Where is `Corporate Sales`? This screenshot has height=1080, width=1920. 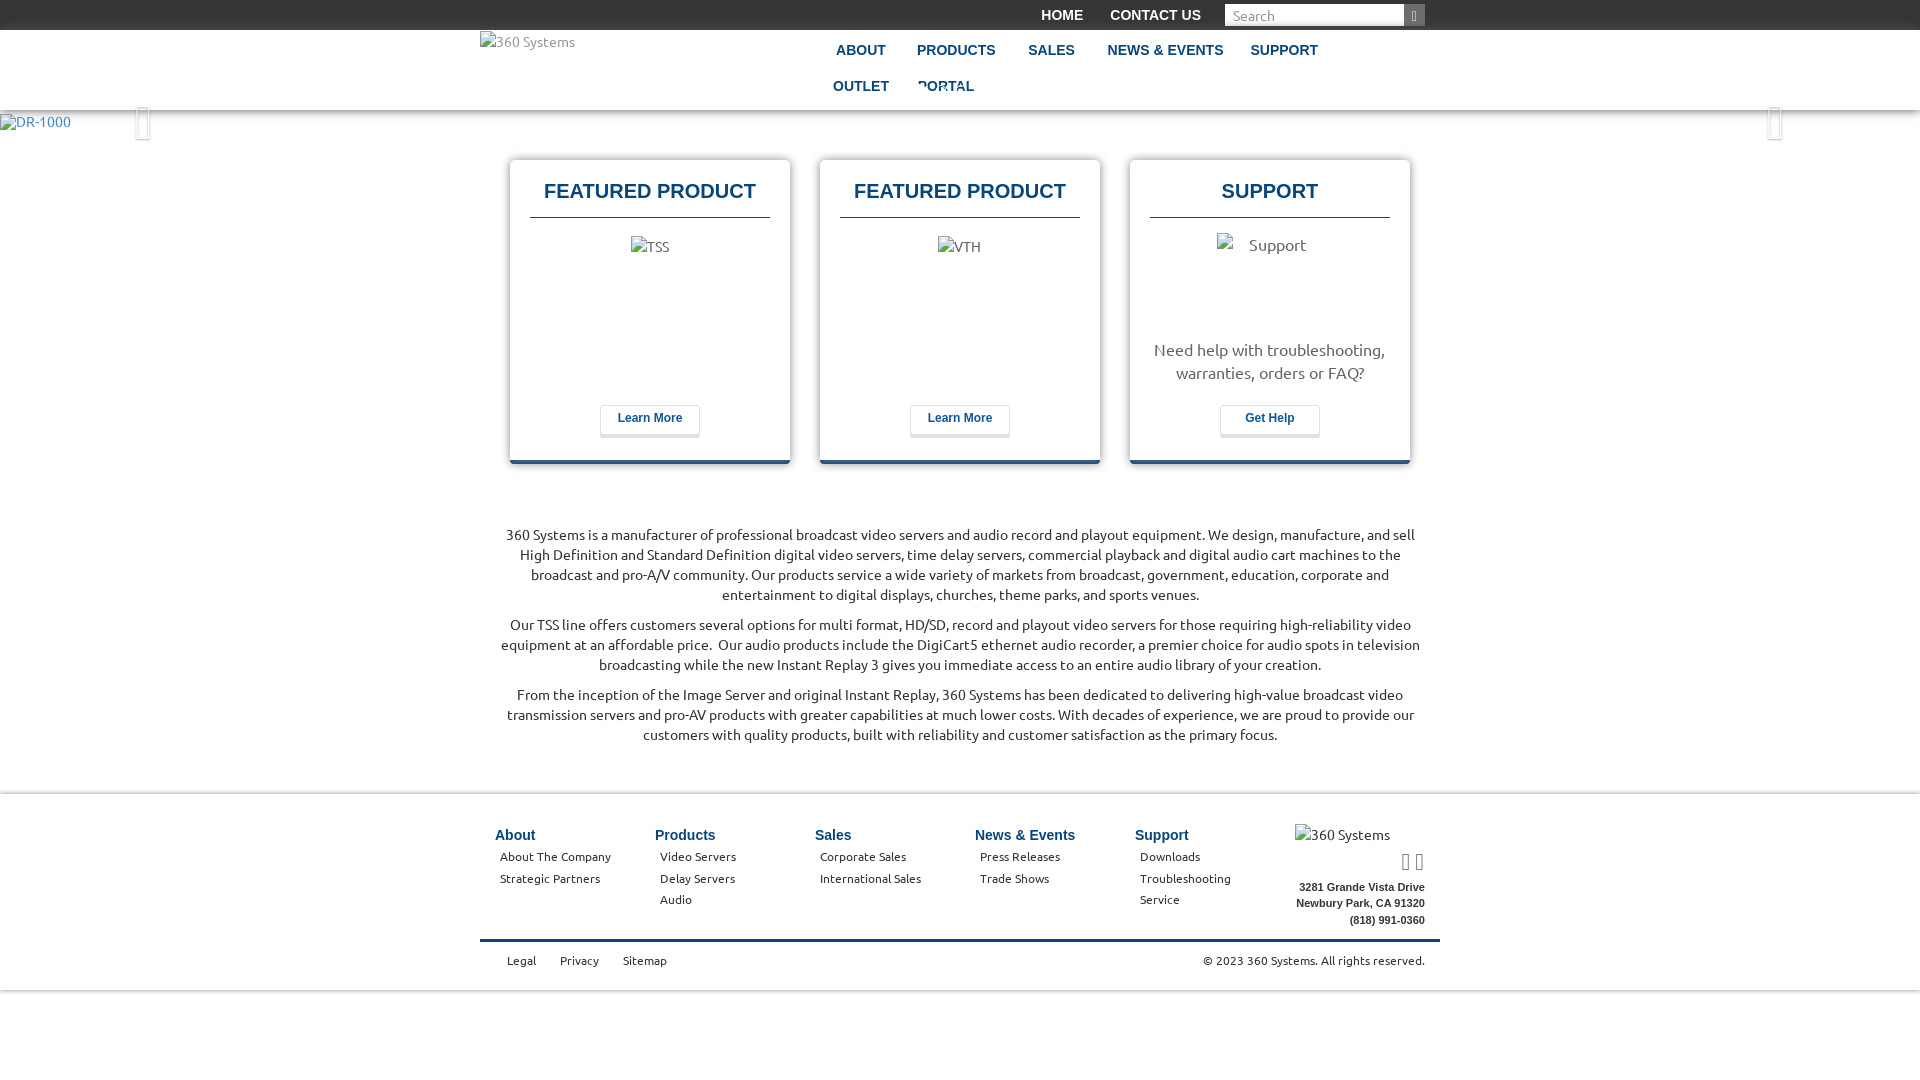
Corporate Sales is located at coordinates (863, 856).